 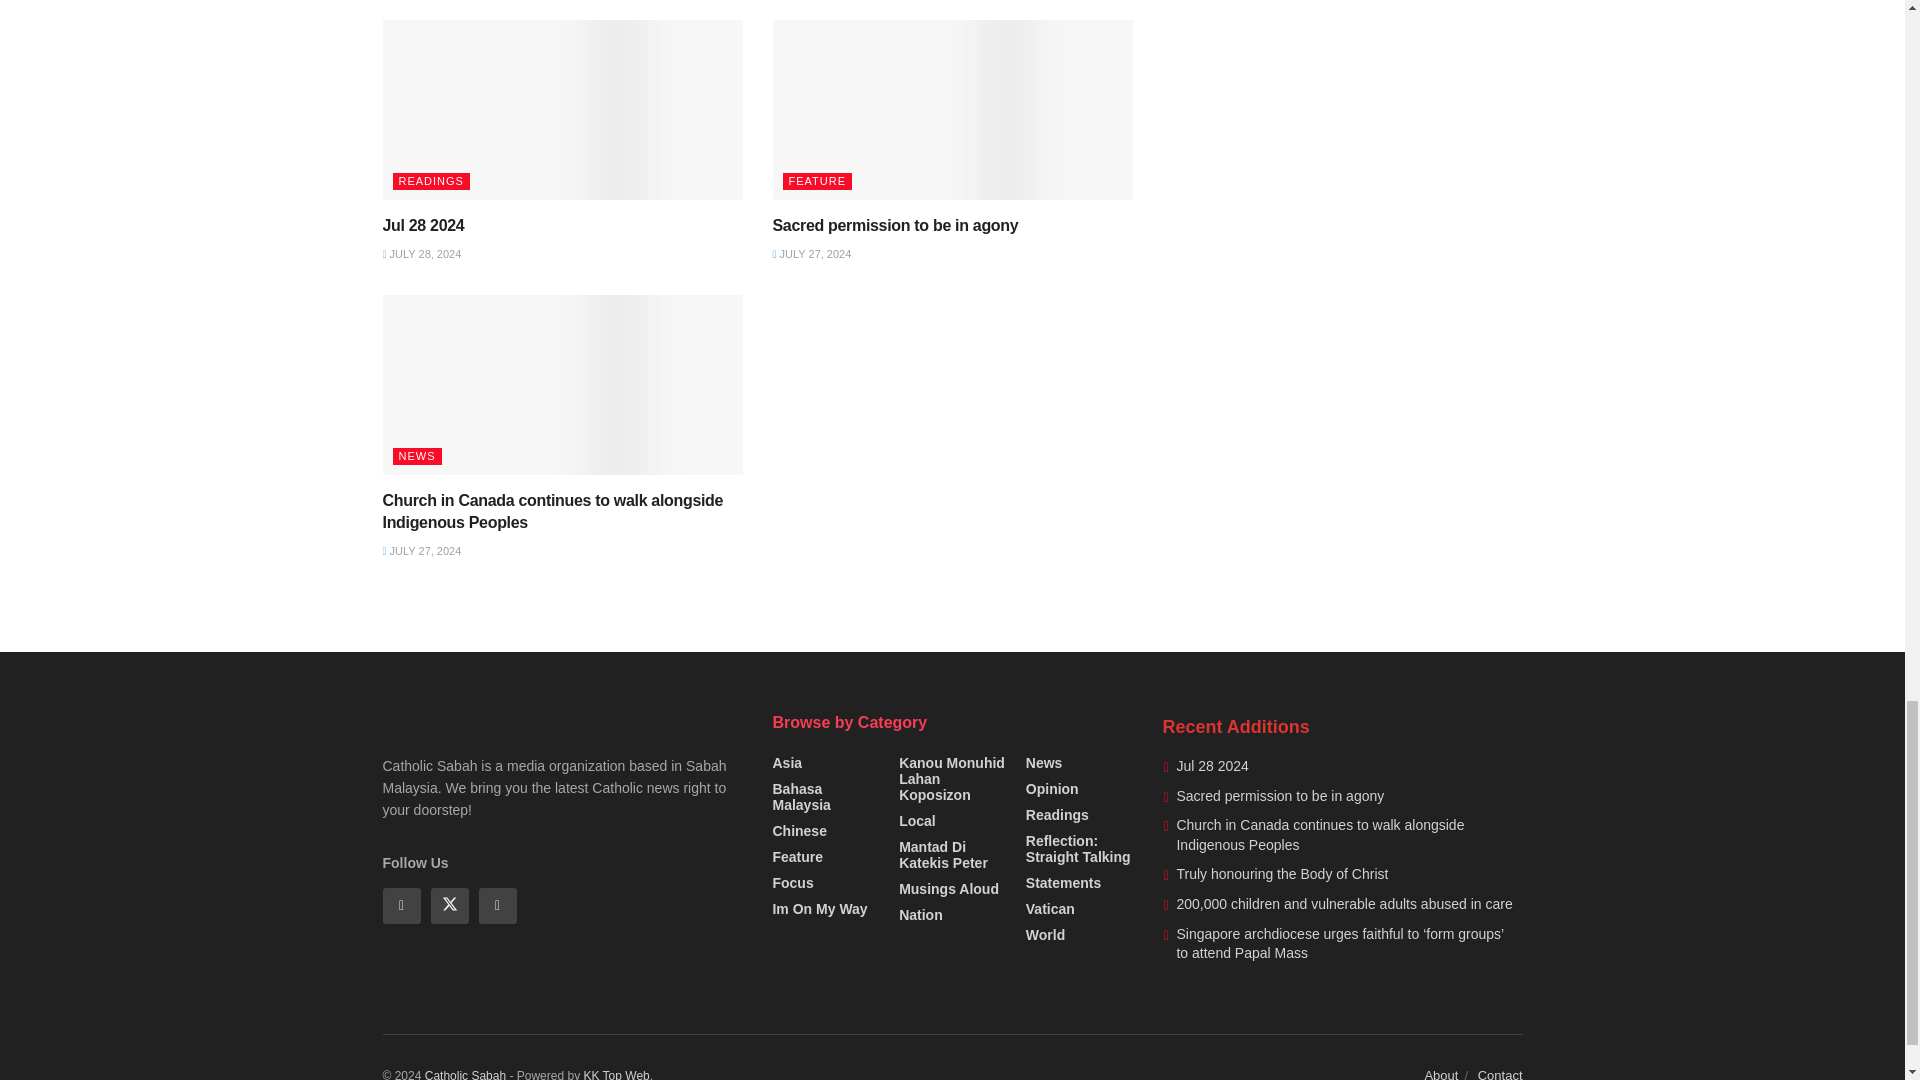 What do you see at coordinates (465, 1074) in the screenshot?
I see `Catholic Sabah` at bounding box center [465, 1074].